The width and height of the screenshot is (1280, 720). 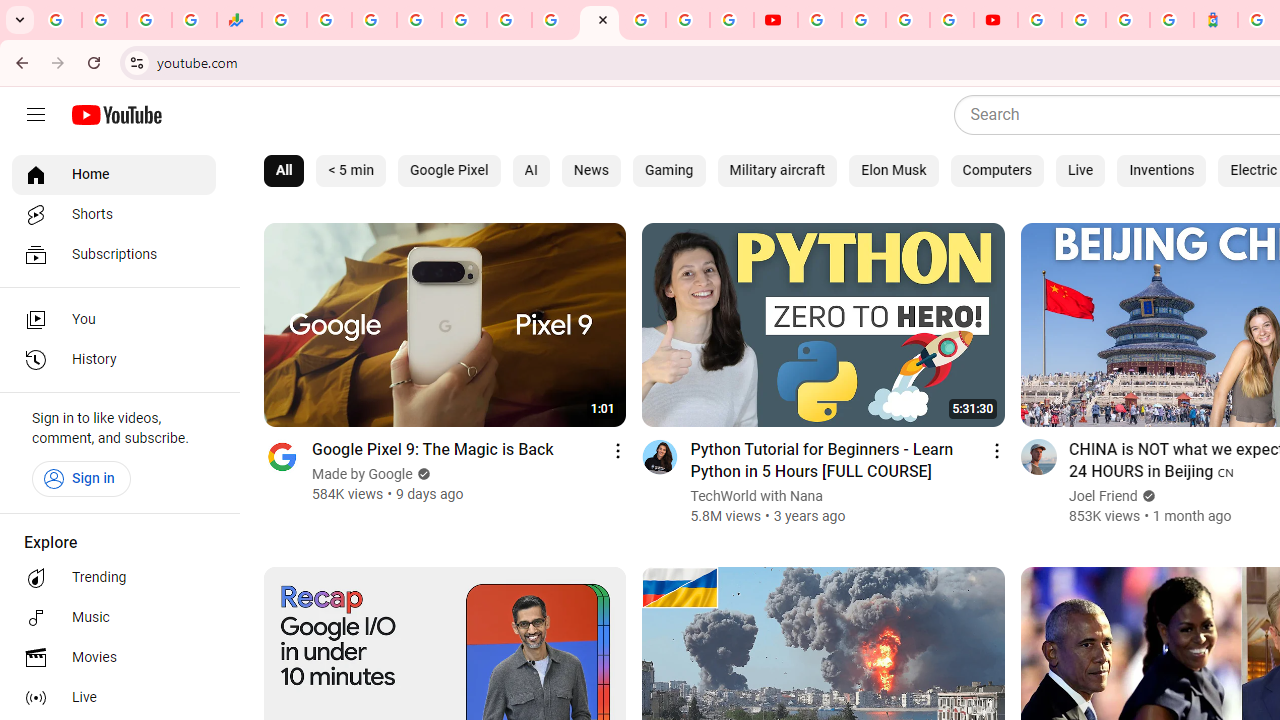 What do you see at coordinates (1104, 496) in the screenshot?
I see `Joel Friend` at bounding box center [1104, 496].